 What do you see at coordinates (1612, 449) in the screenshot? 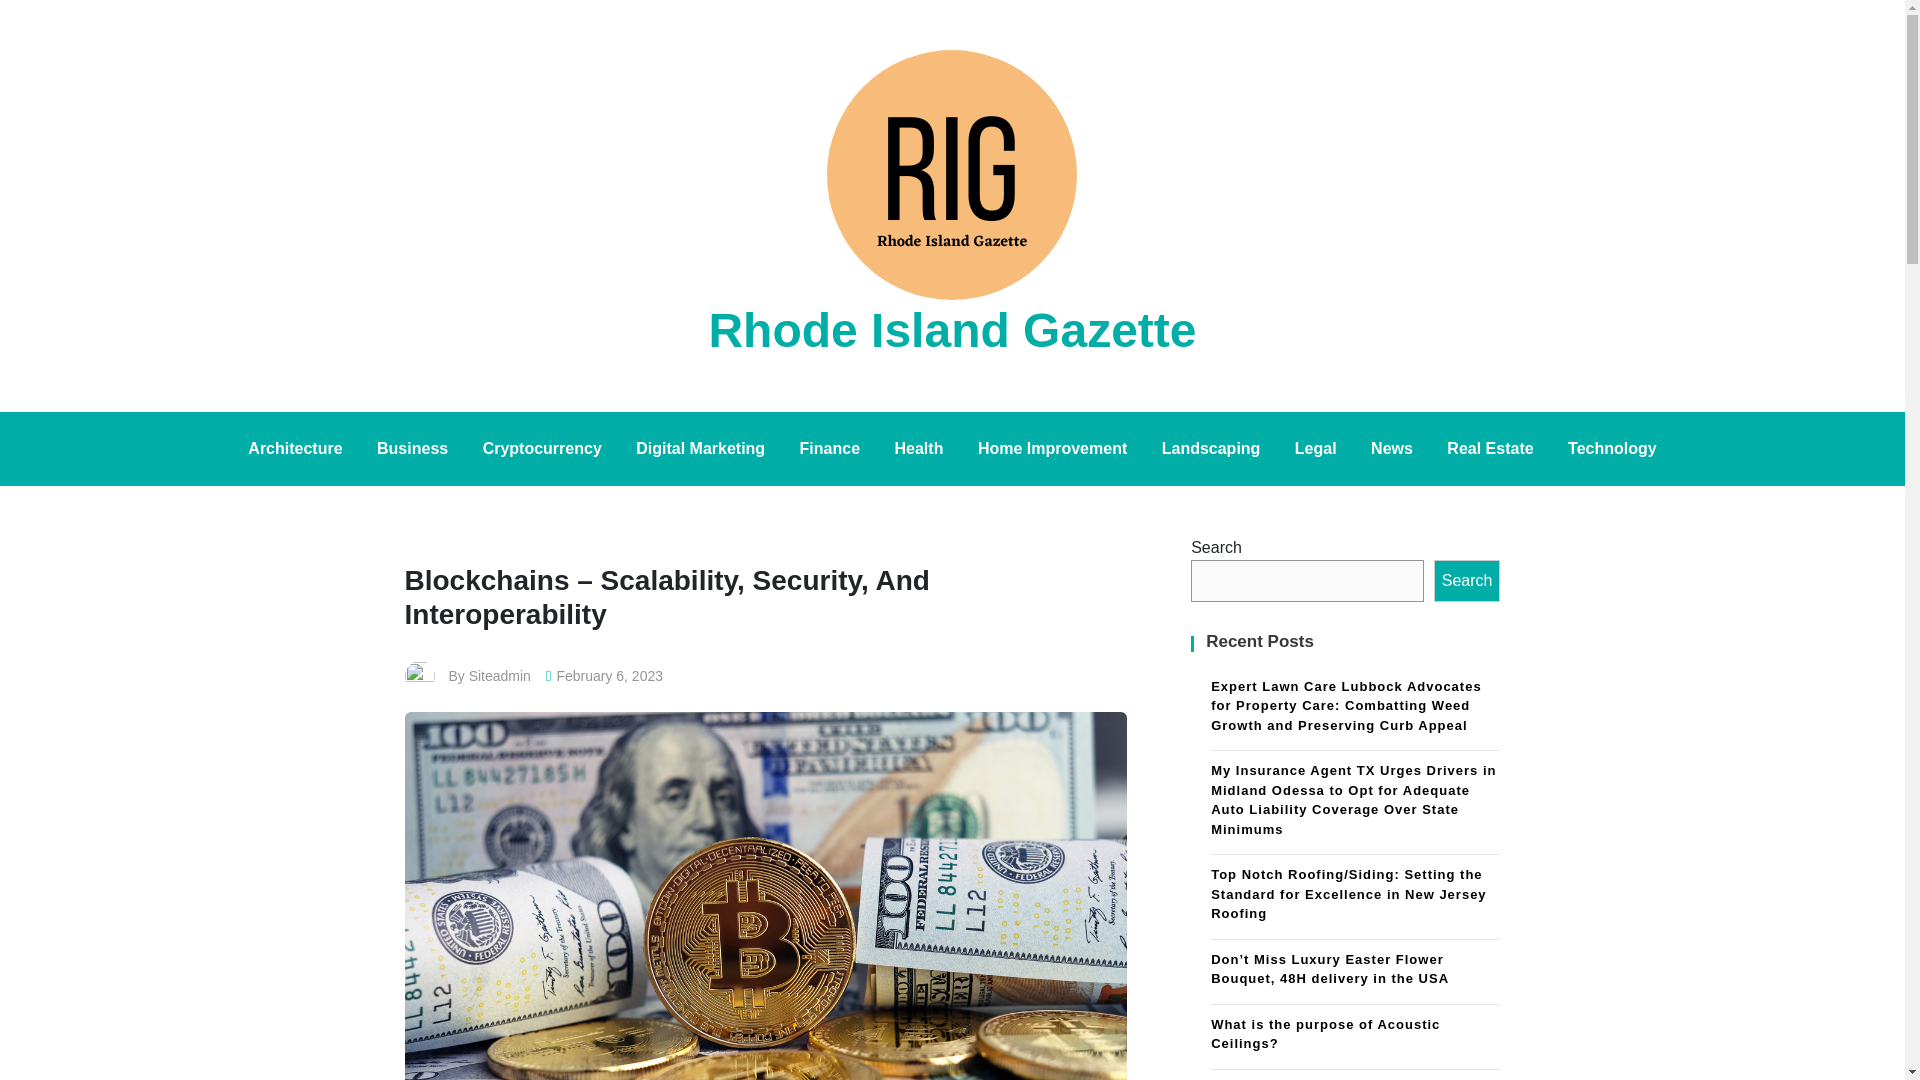
I see `Technology` at bounding box center [1612, 449].